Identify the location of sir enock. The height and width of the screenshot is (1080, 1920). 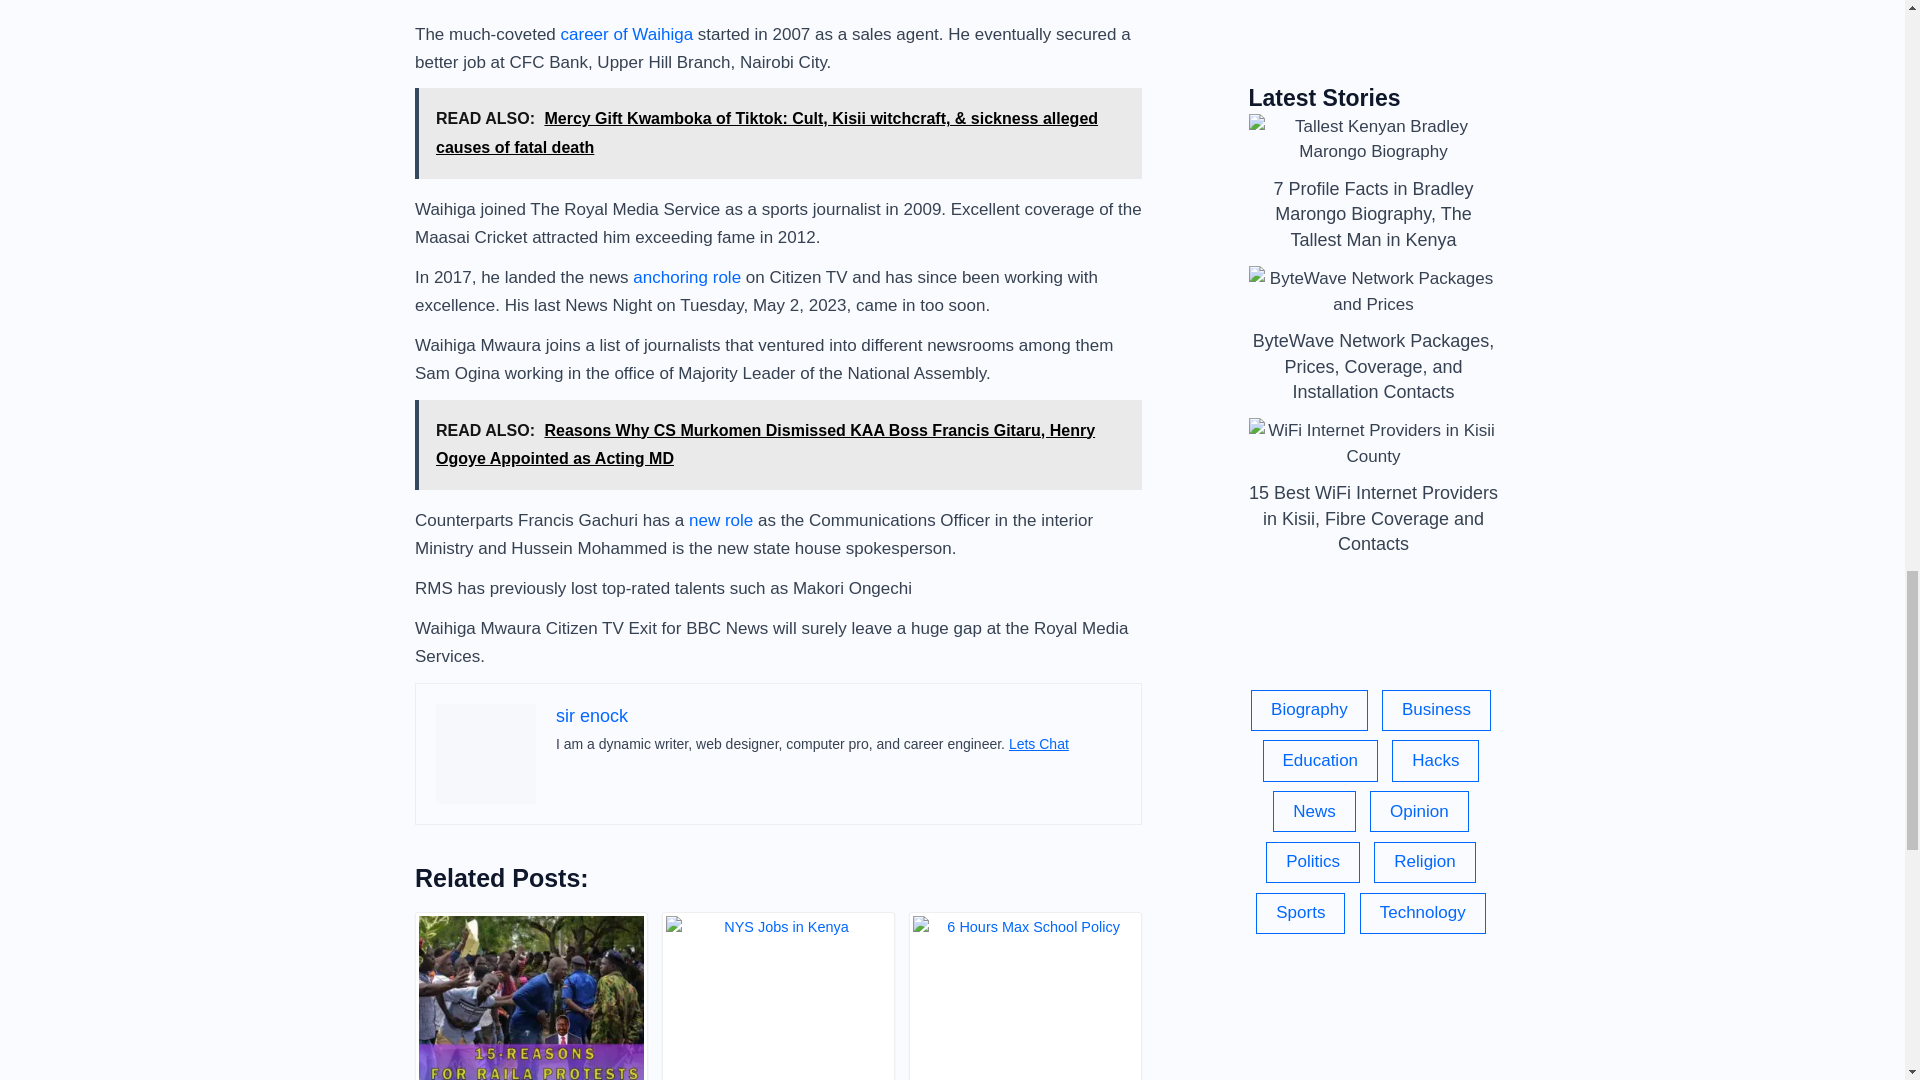
(592, 716).